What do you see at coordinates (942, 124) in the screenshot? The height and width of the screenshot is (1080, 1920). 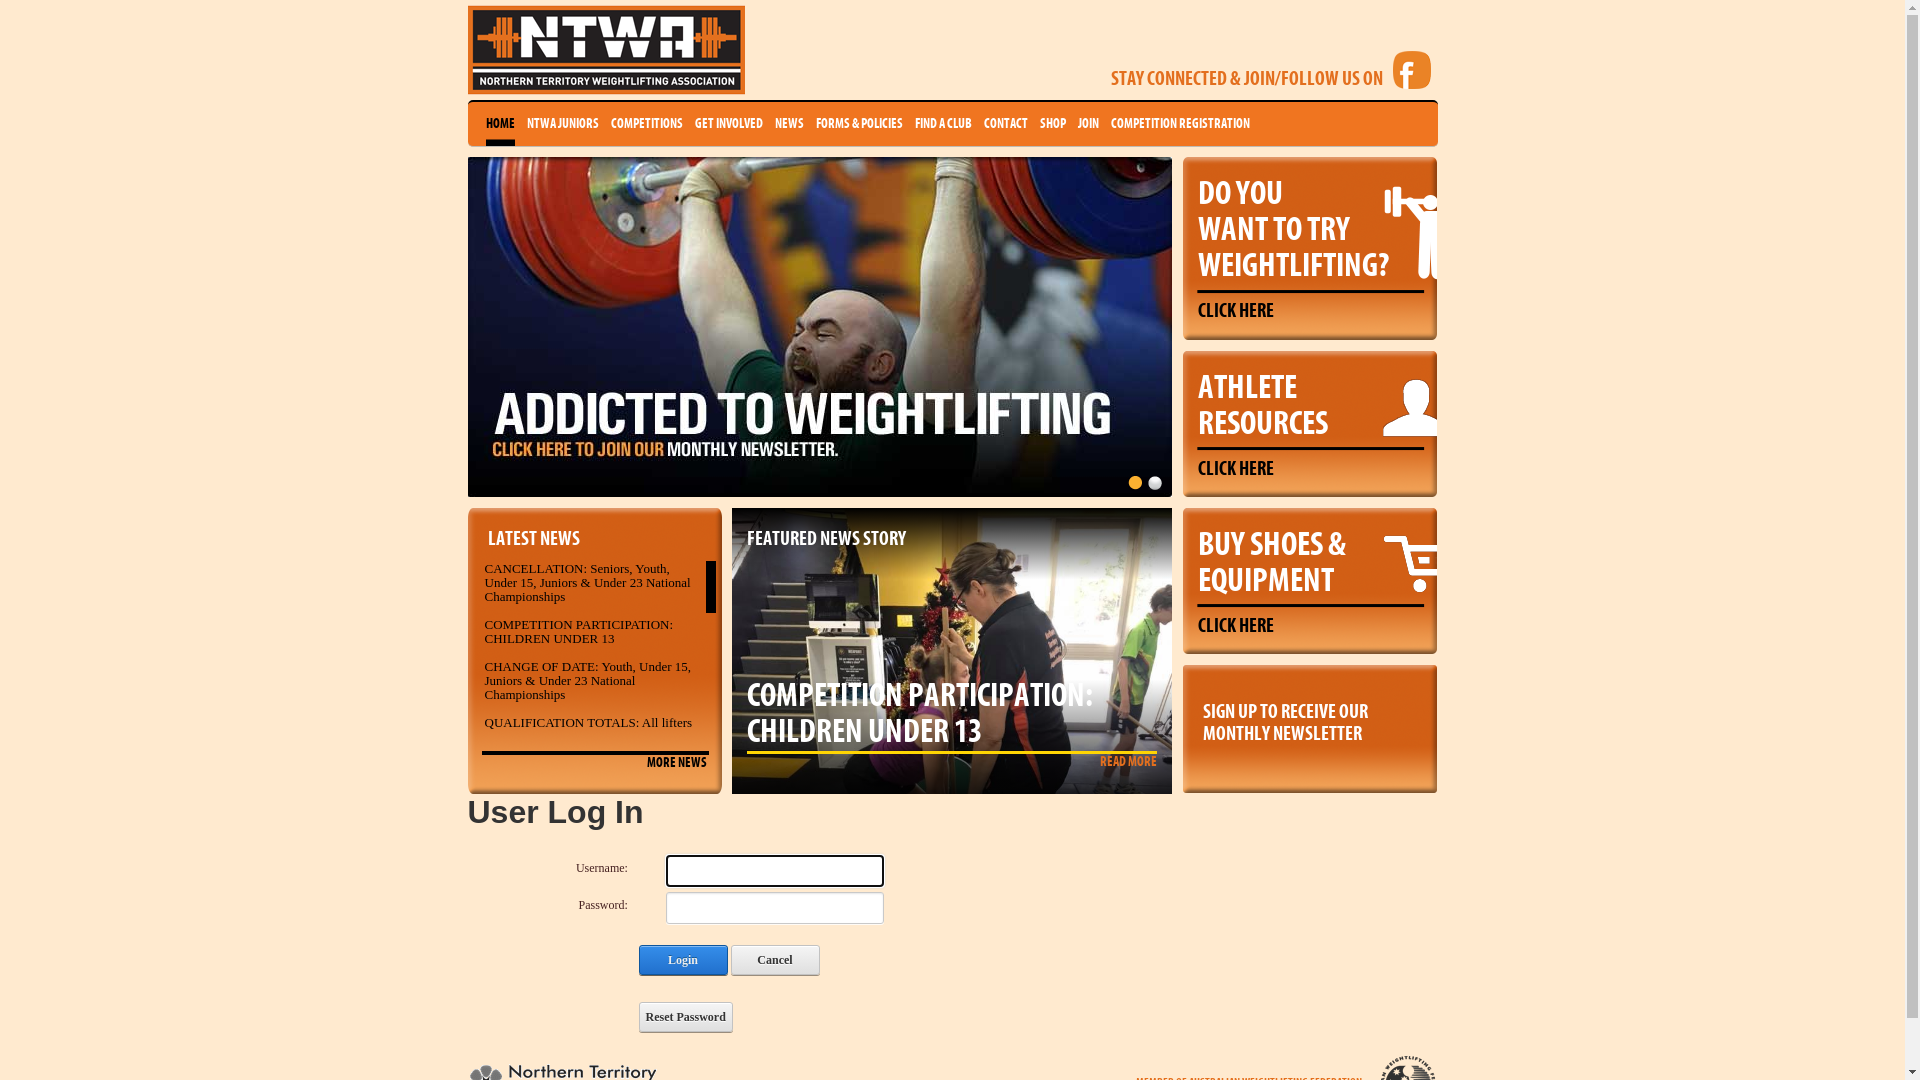 I see `FIND A CLUB` at bounding box center [942, 124].